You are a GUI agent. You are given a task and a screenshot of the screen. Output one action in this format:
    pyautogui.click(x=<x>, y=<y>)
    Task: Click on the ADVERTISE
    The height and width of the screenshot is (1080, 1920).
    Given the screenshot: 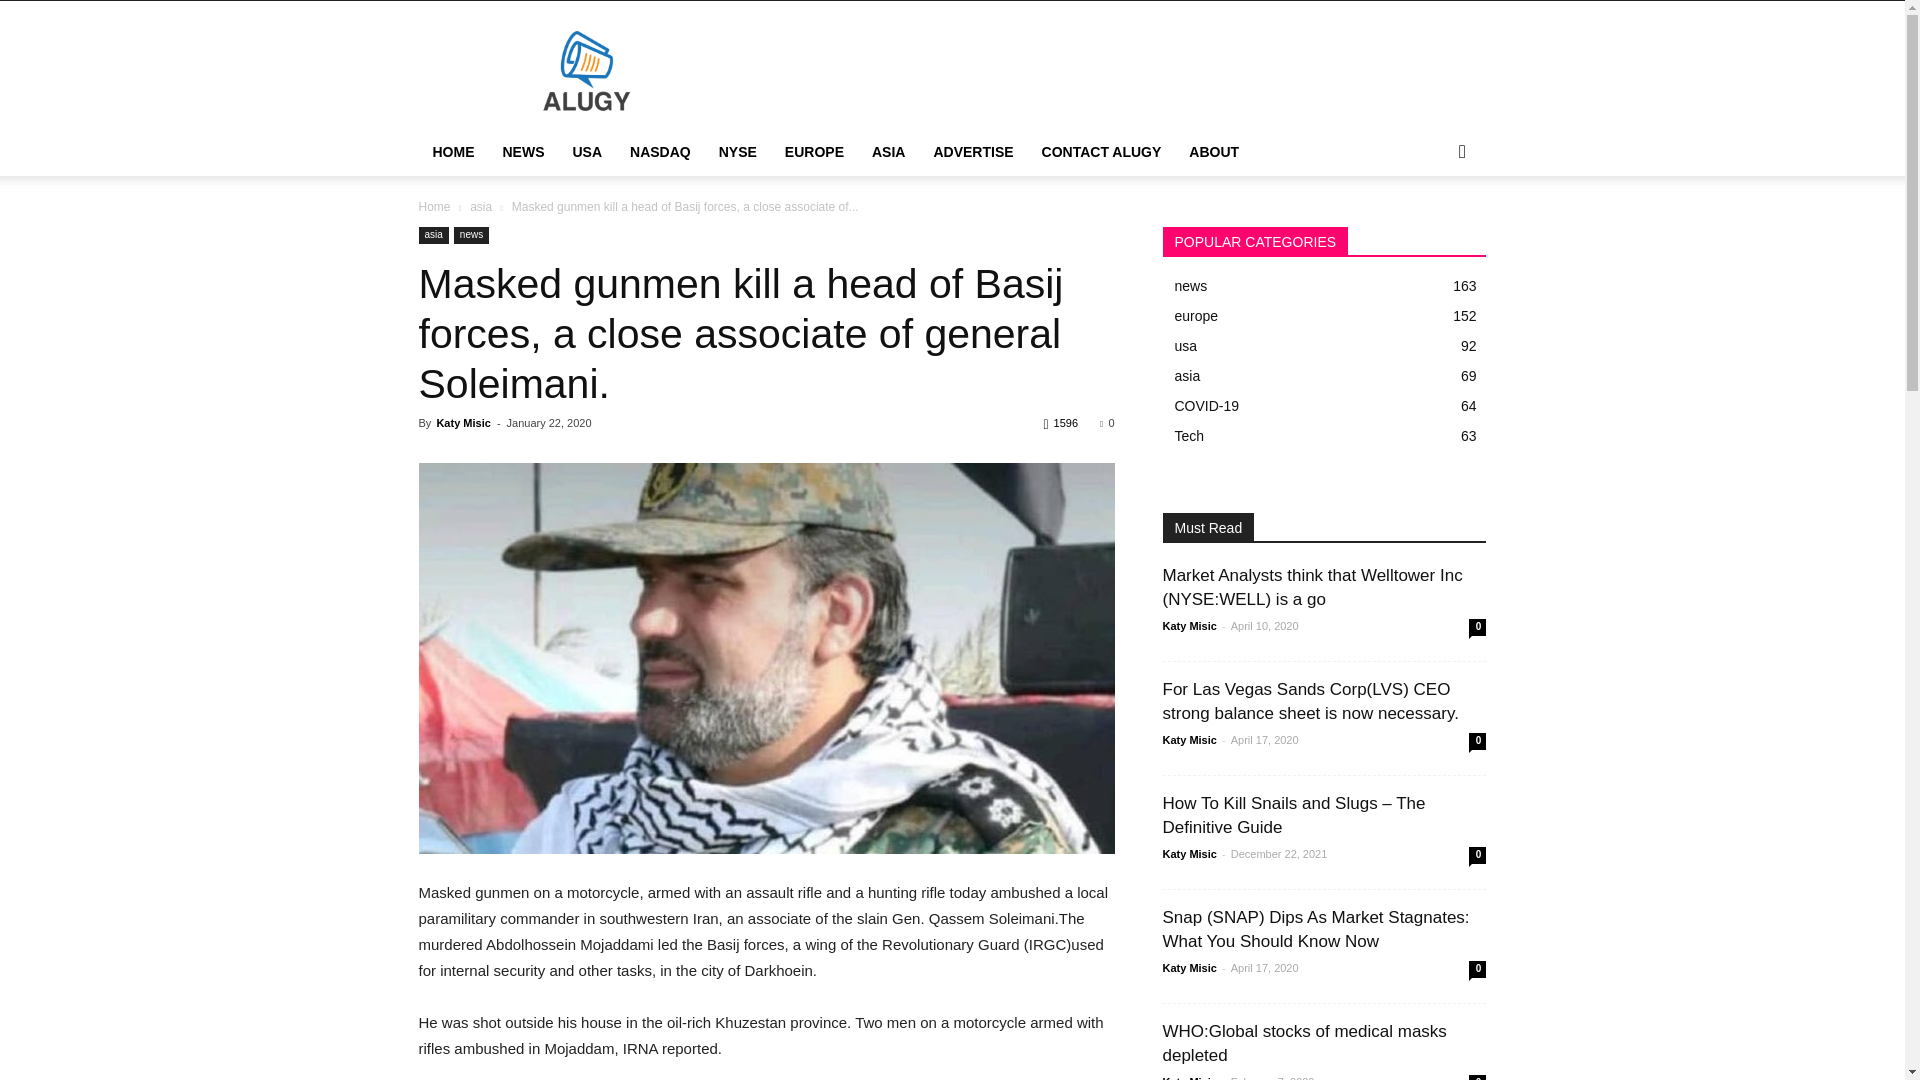 What is the action you would take?
    pyautogui.click(x=973, y=152)
    